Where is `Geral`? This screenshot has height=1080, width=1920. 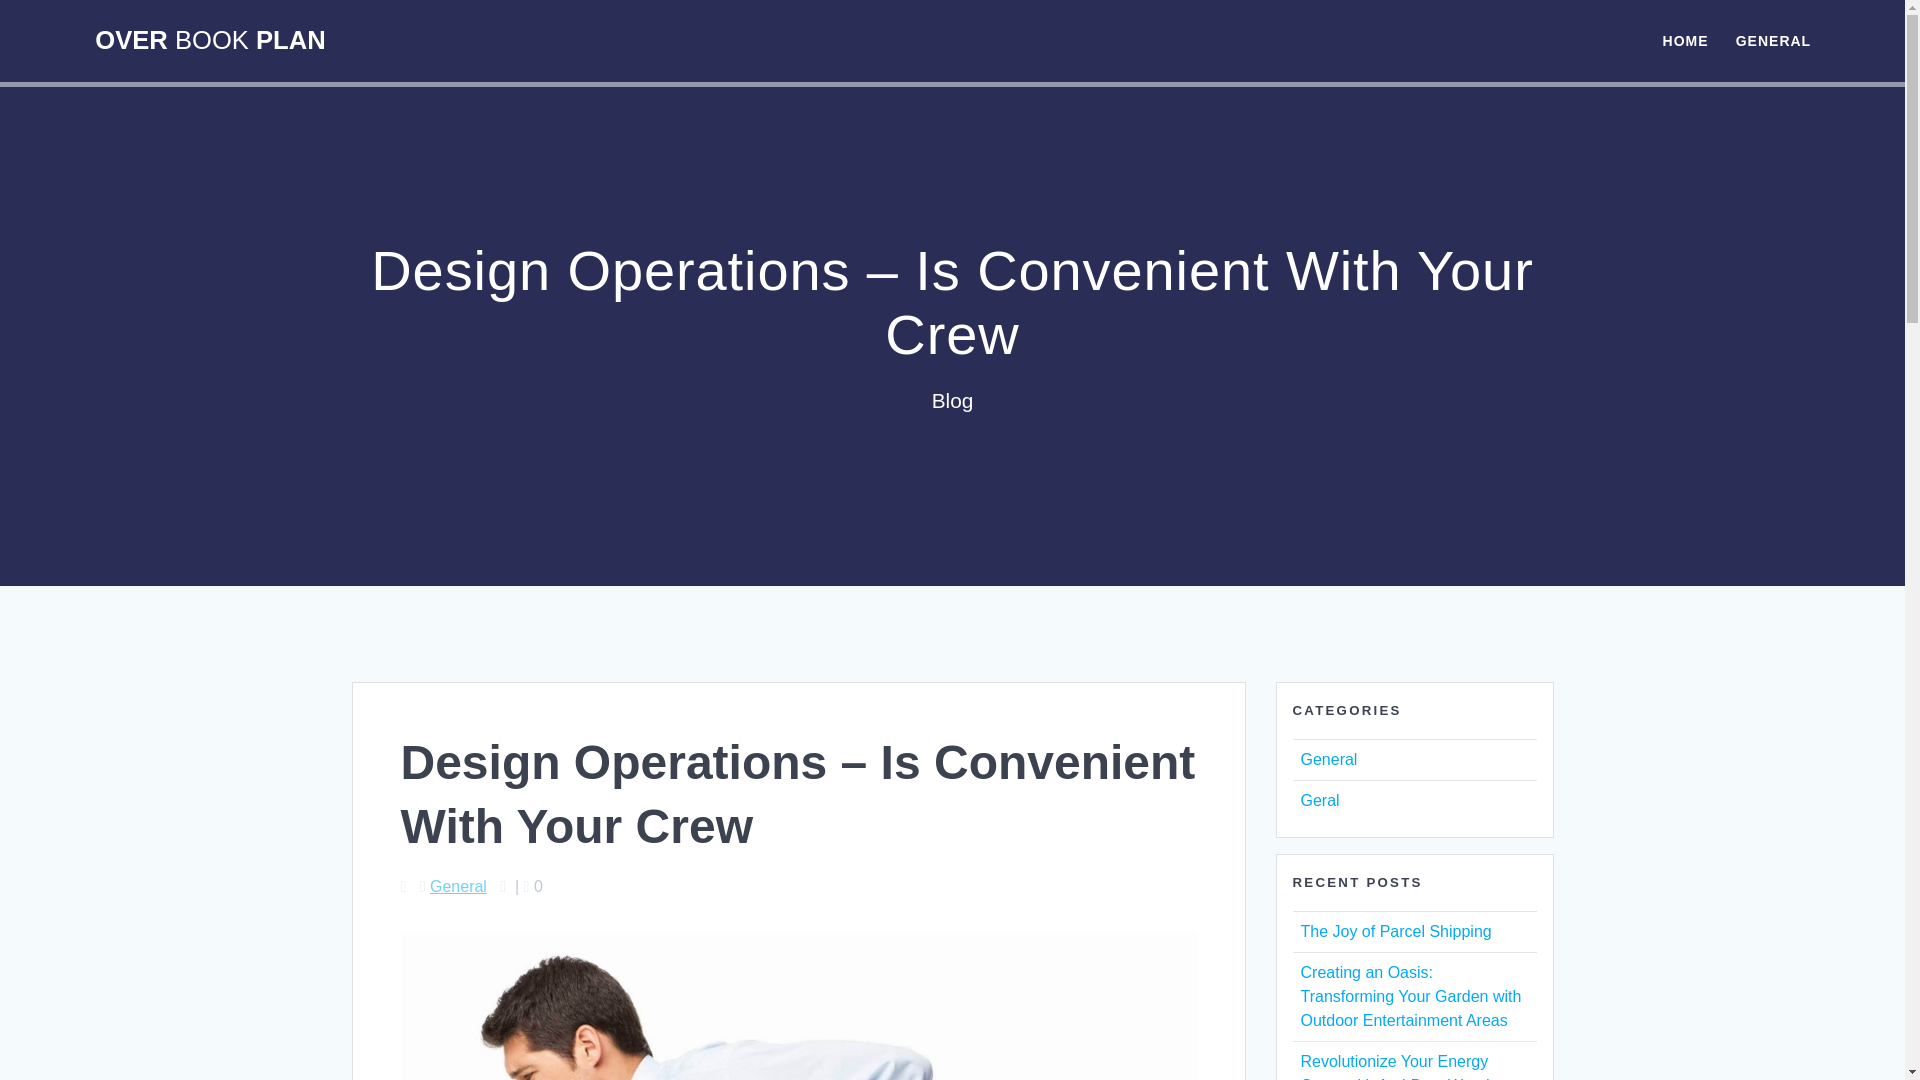 Geral is located at coordinates (1318, 800).